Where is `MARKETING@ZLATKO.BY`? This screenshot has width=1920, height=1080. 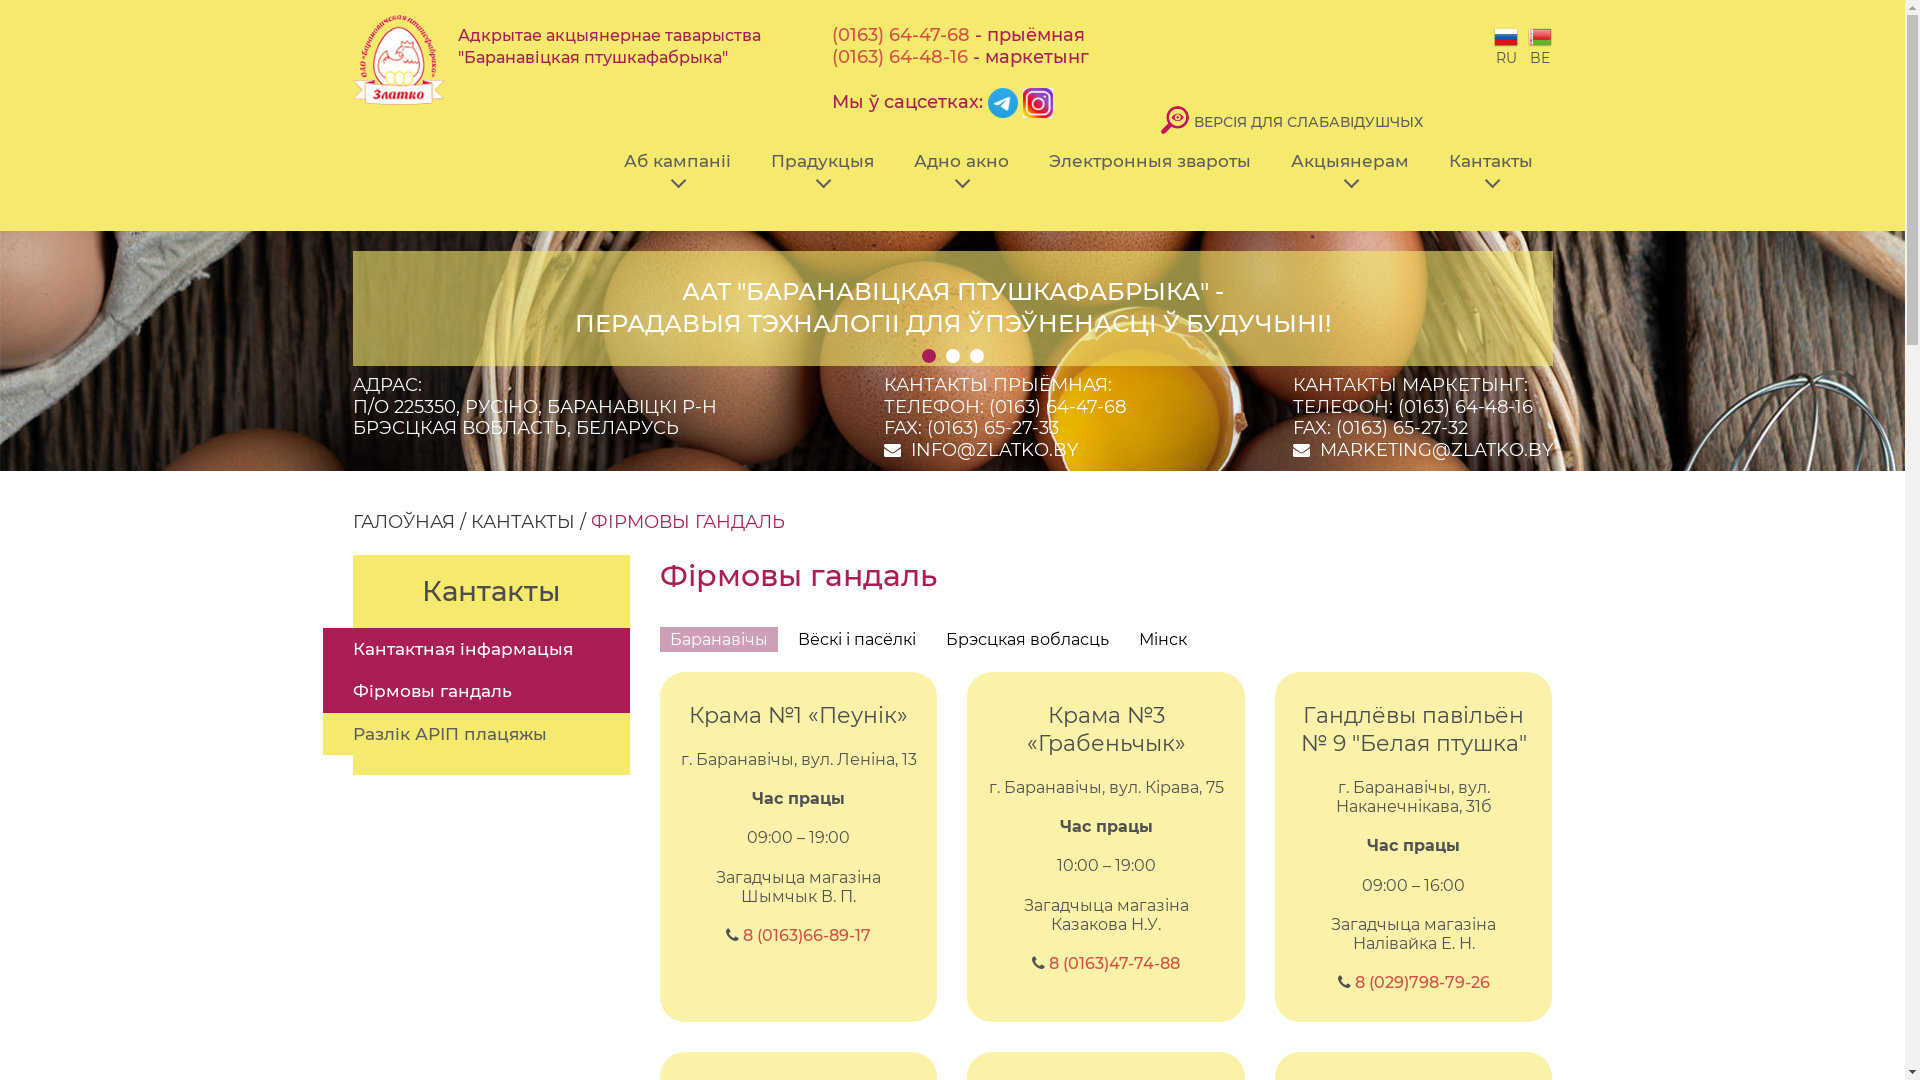 MARKETING@ZLATKO.BY is located at coordinates (1436, 450).